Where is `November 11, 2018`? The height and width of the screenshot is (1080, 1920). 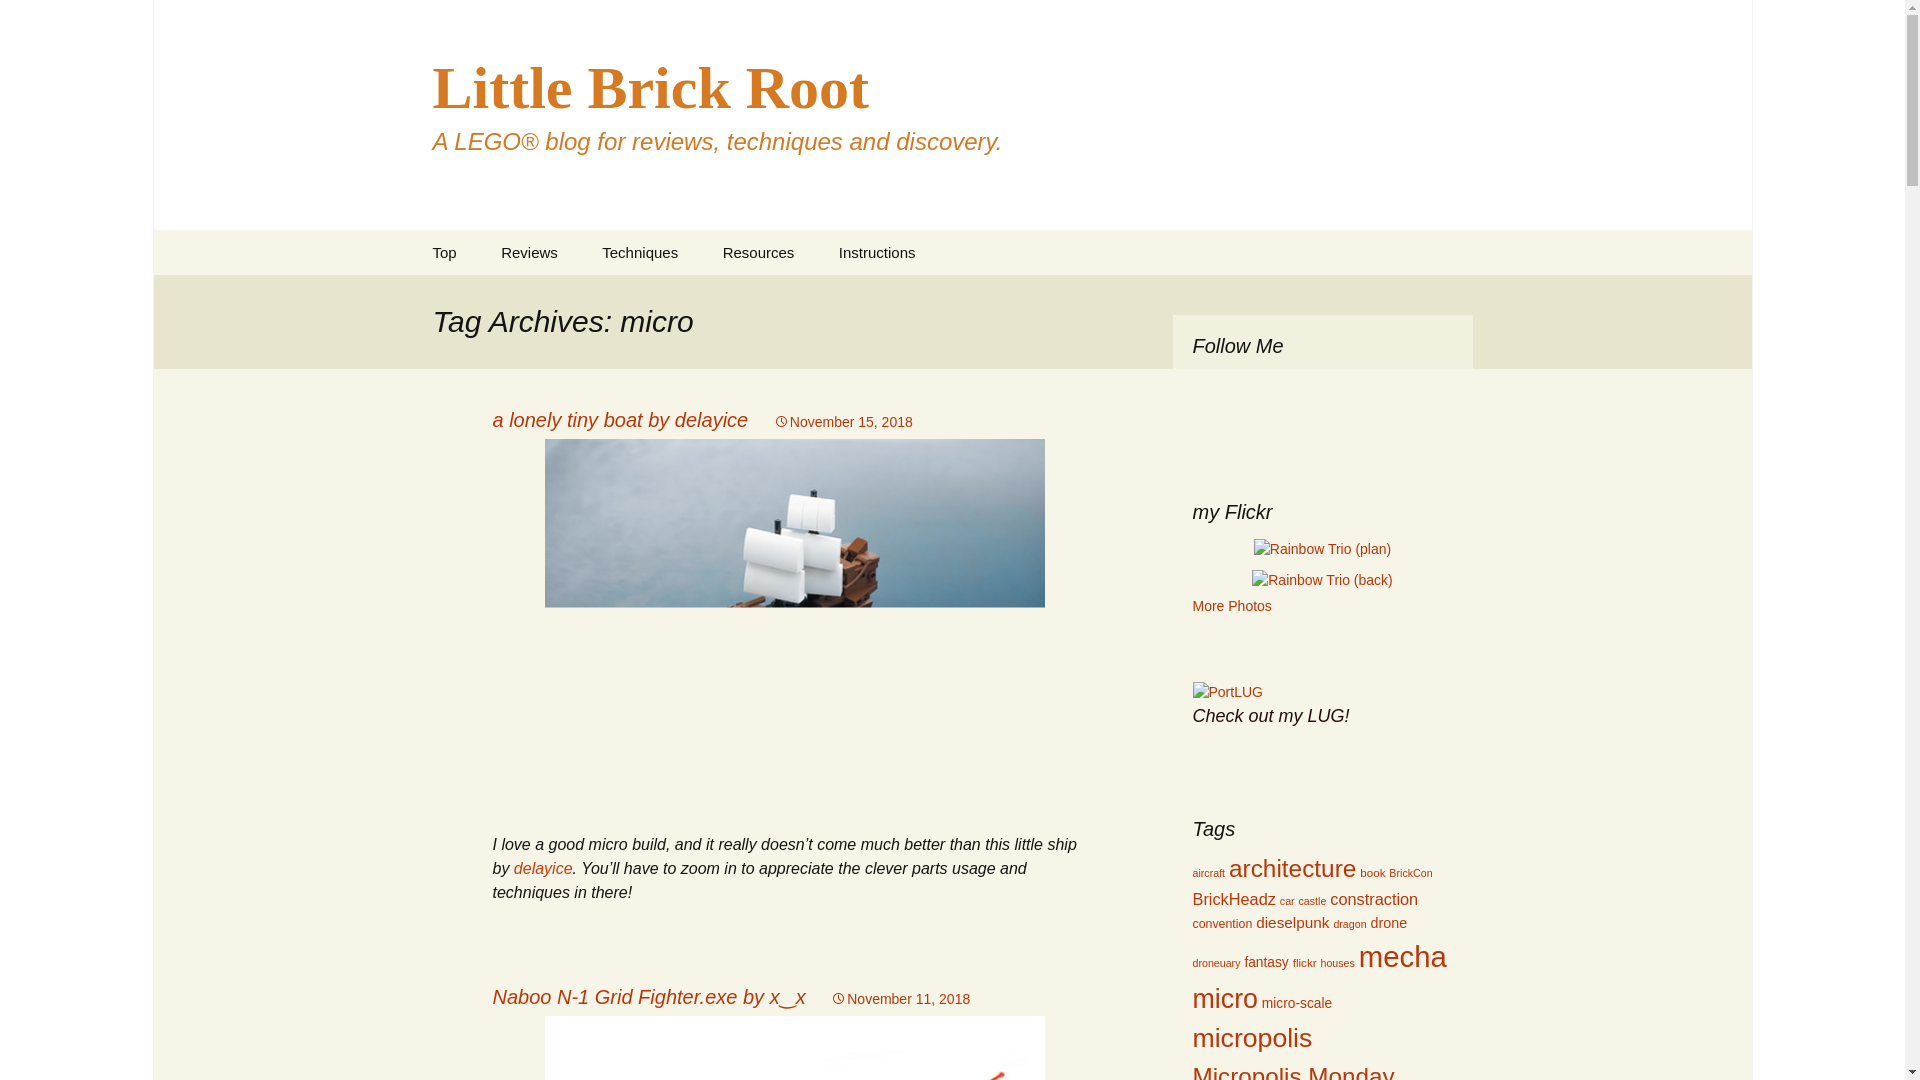 November 11, 2018 is located at coordinates (900, 998).